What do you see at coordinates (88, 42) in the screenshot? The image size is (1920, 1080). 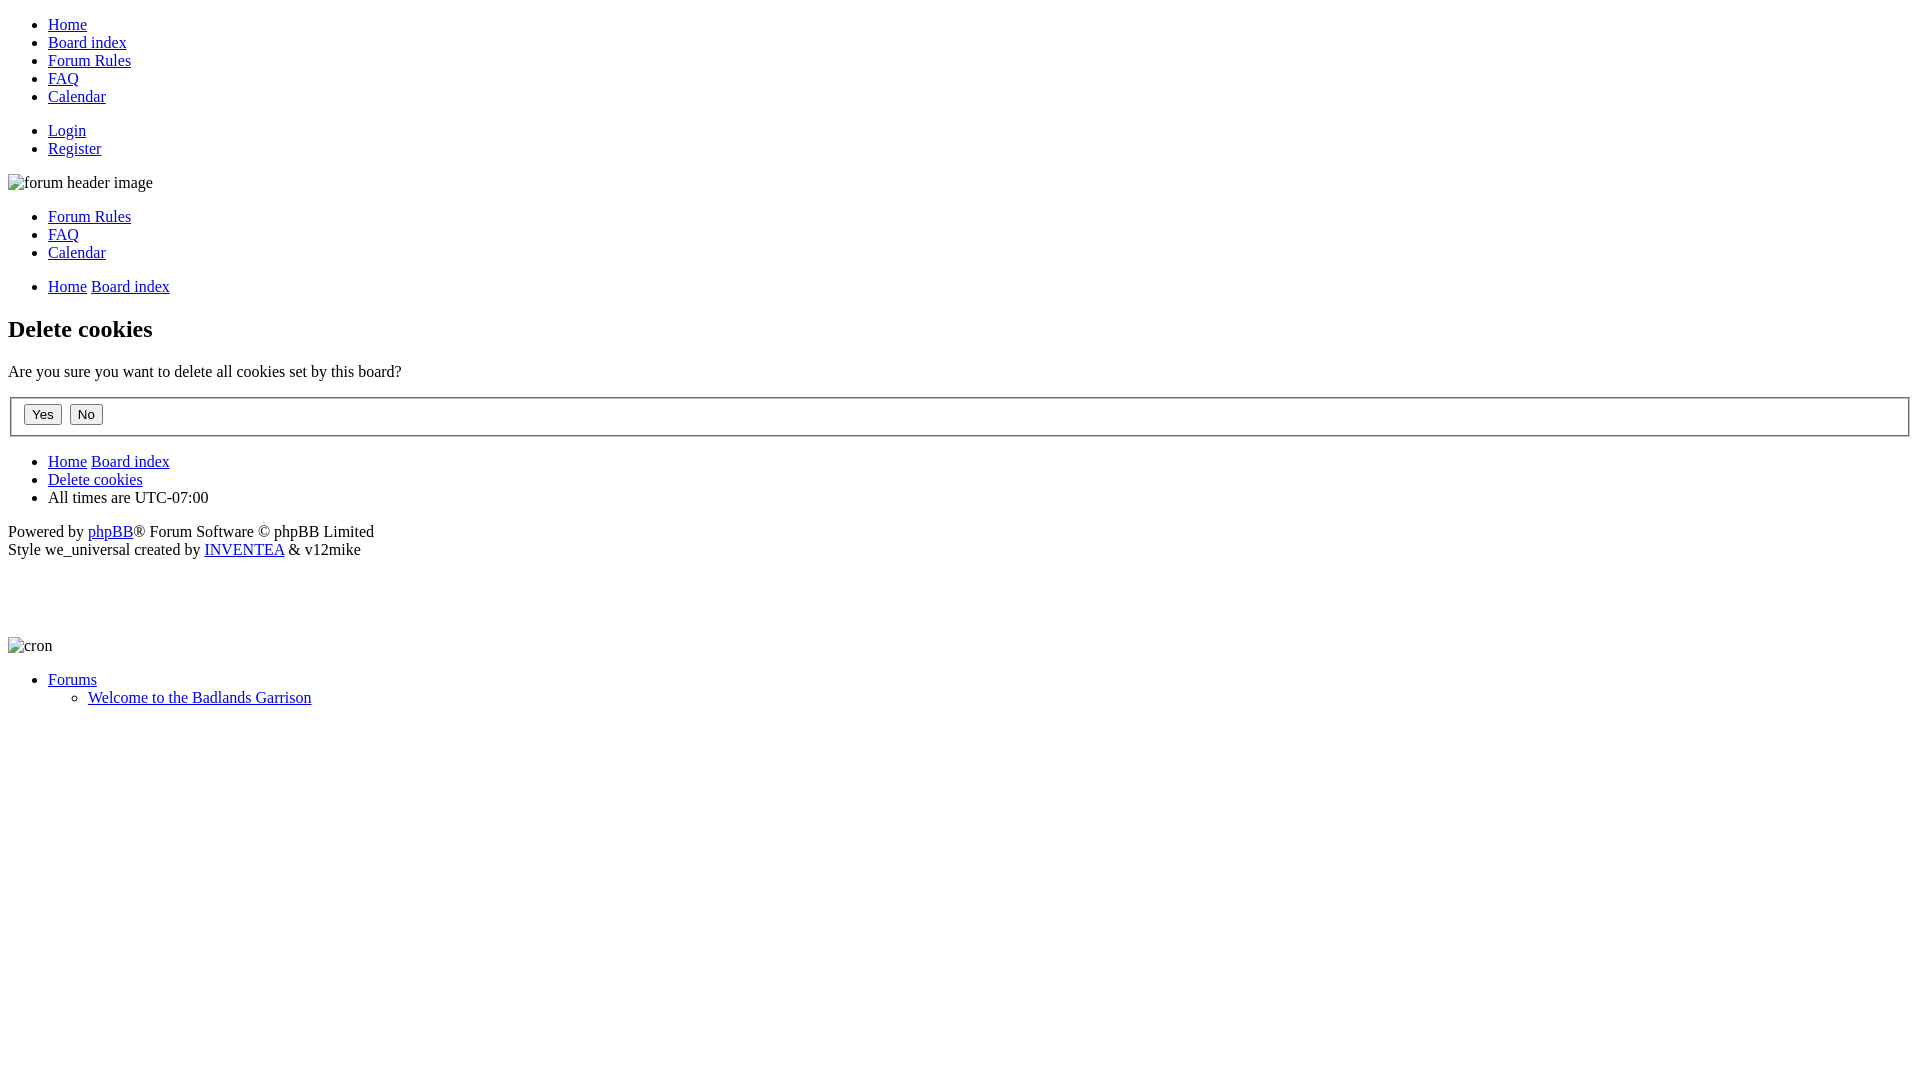 I see `Board index` at bounding box center [88, 42].